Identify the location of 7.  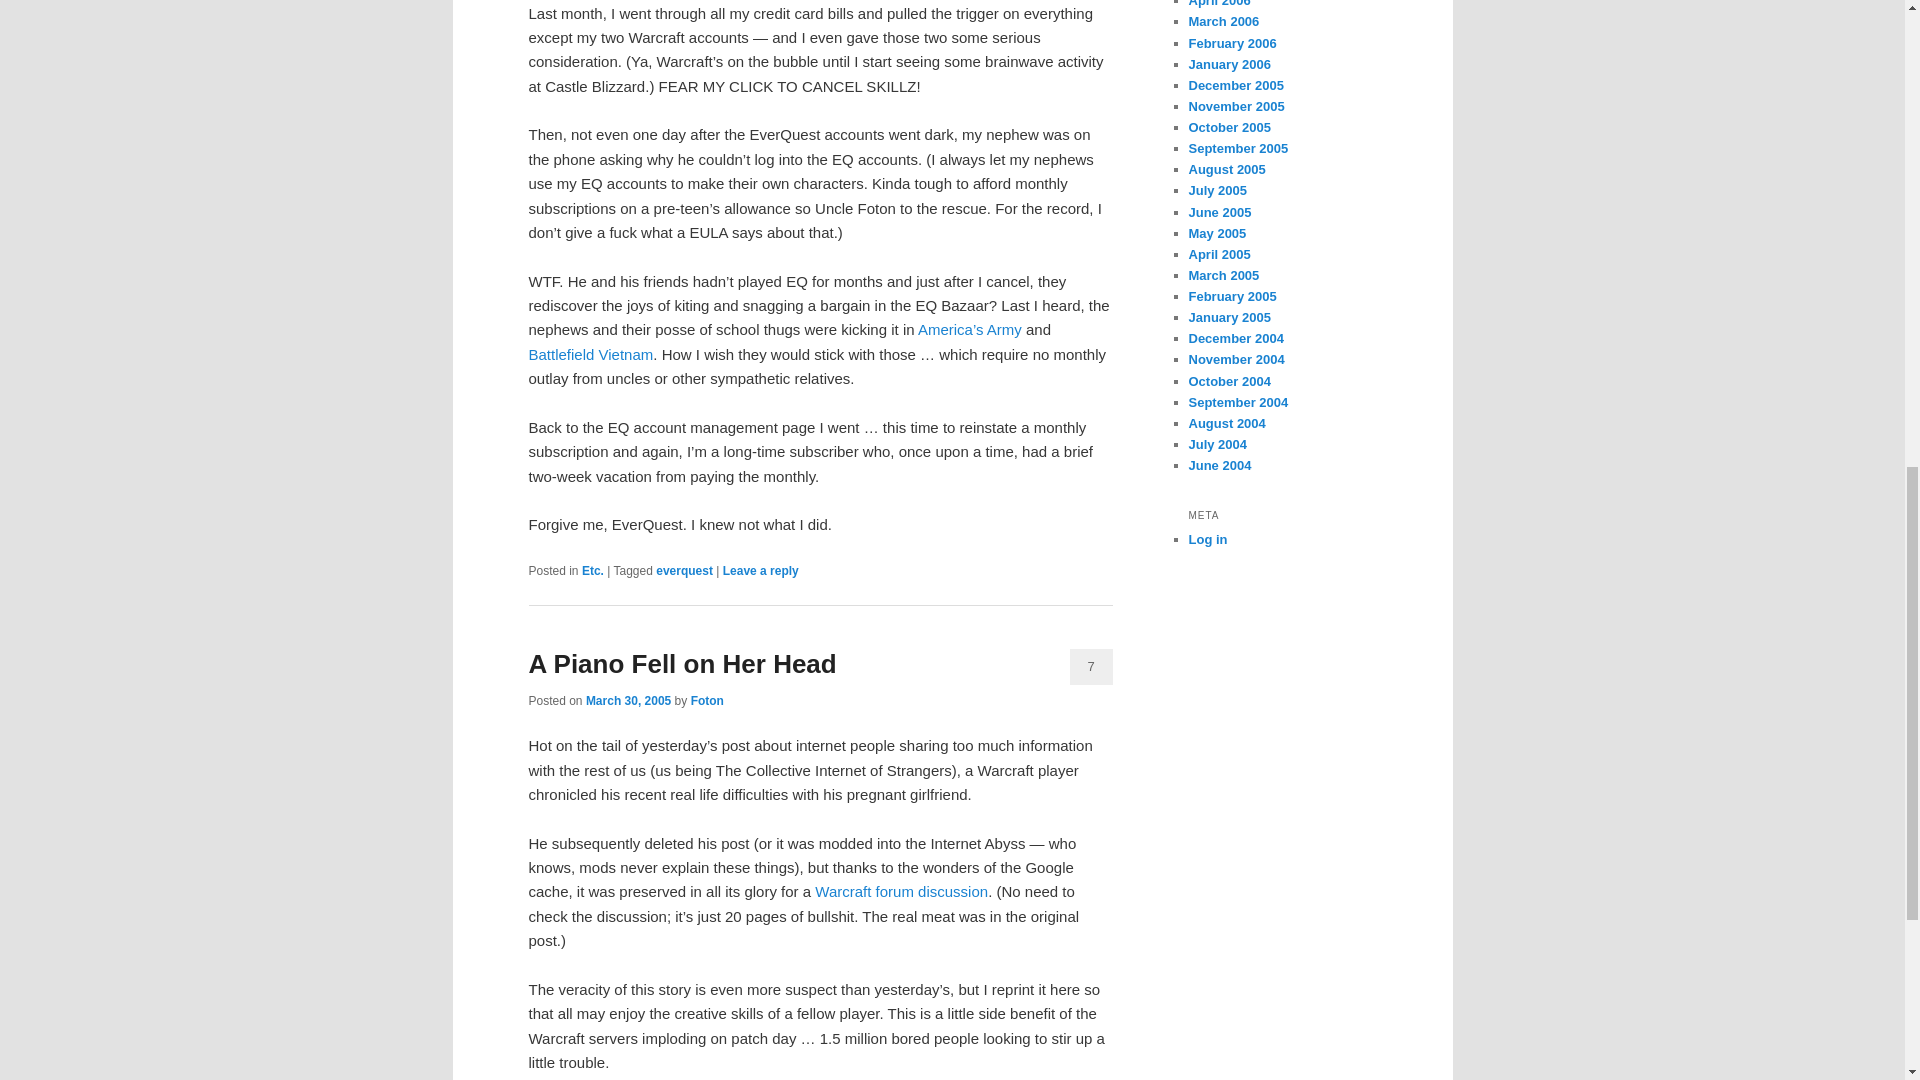
(1091, 666).